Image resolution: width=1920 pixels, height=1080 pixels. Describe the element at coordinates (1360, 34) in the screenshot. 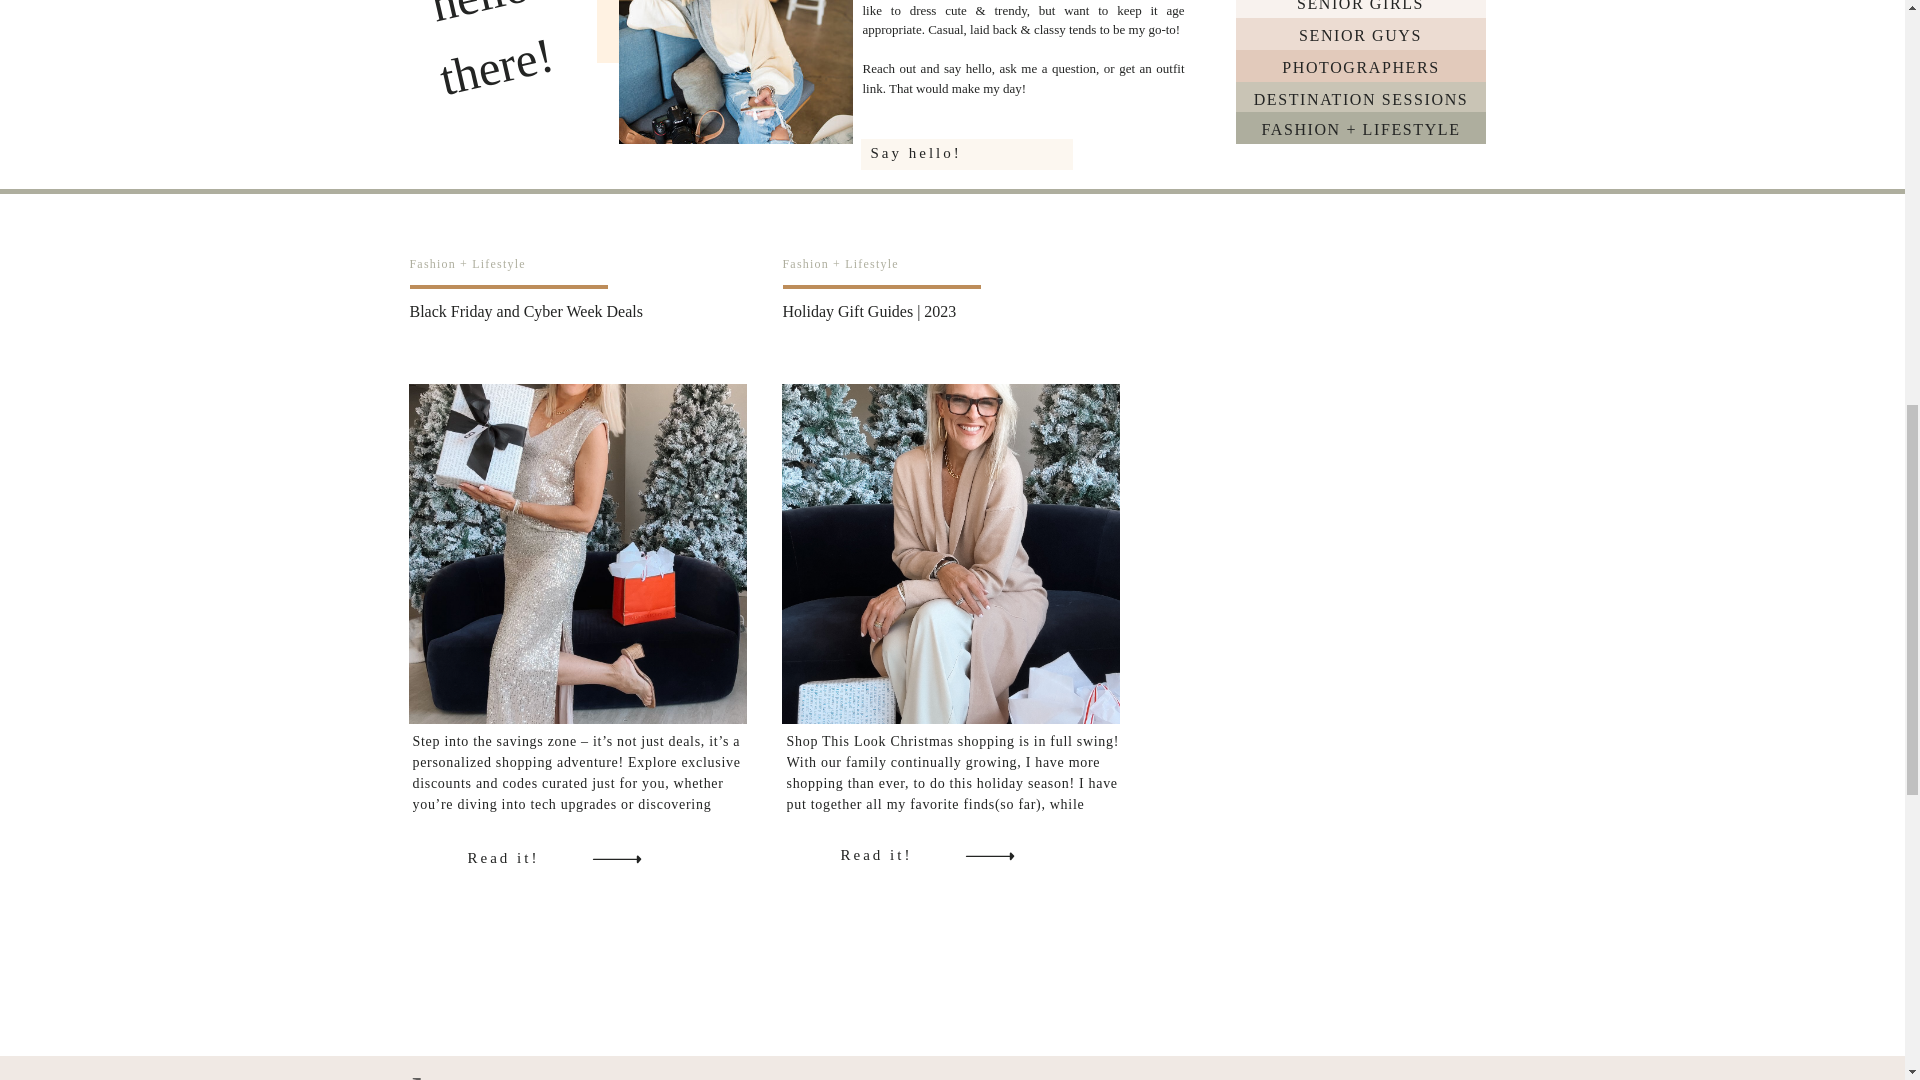

I see `SENIOR GUYS` at that location.